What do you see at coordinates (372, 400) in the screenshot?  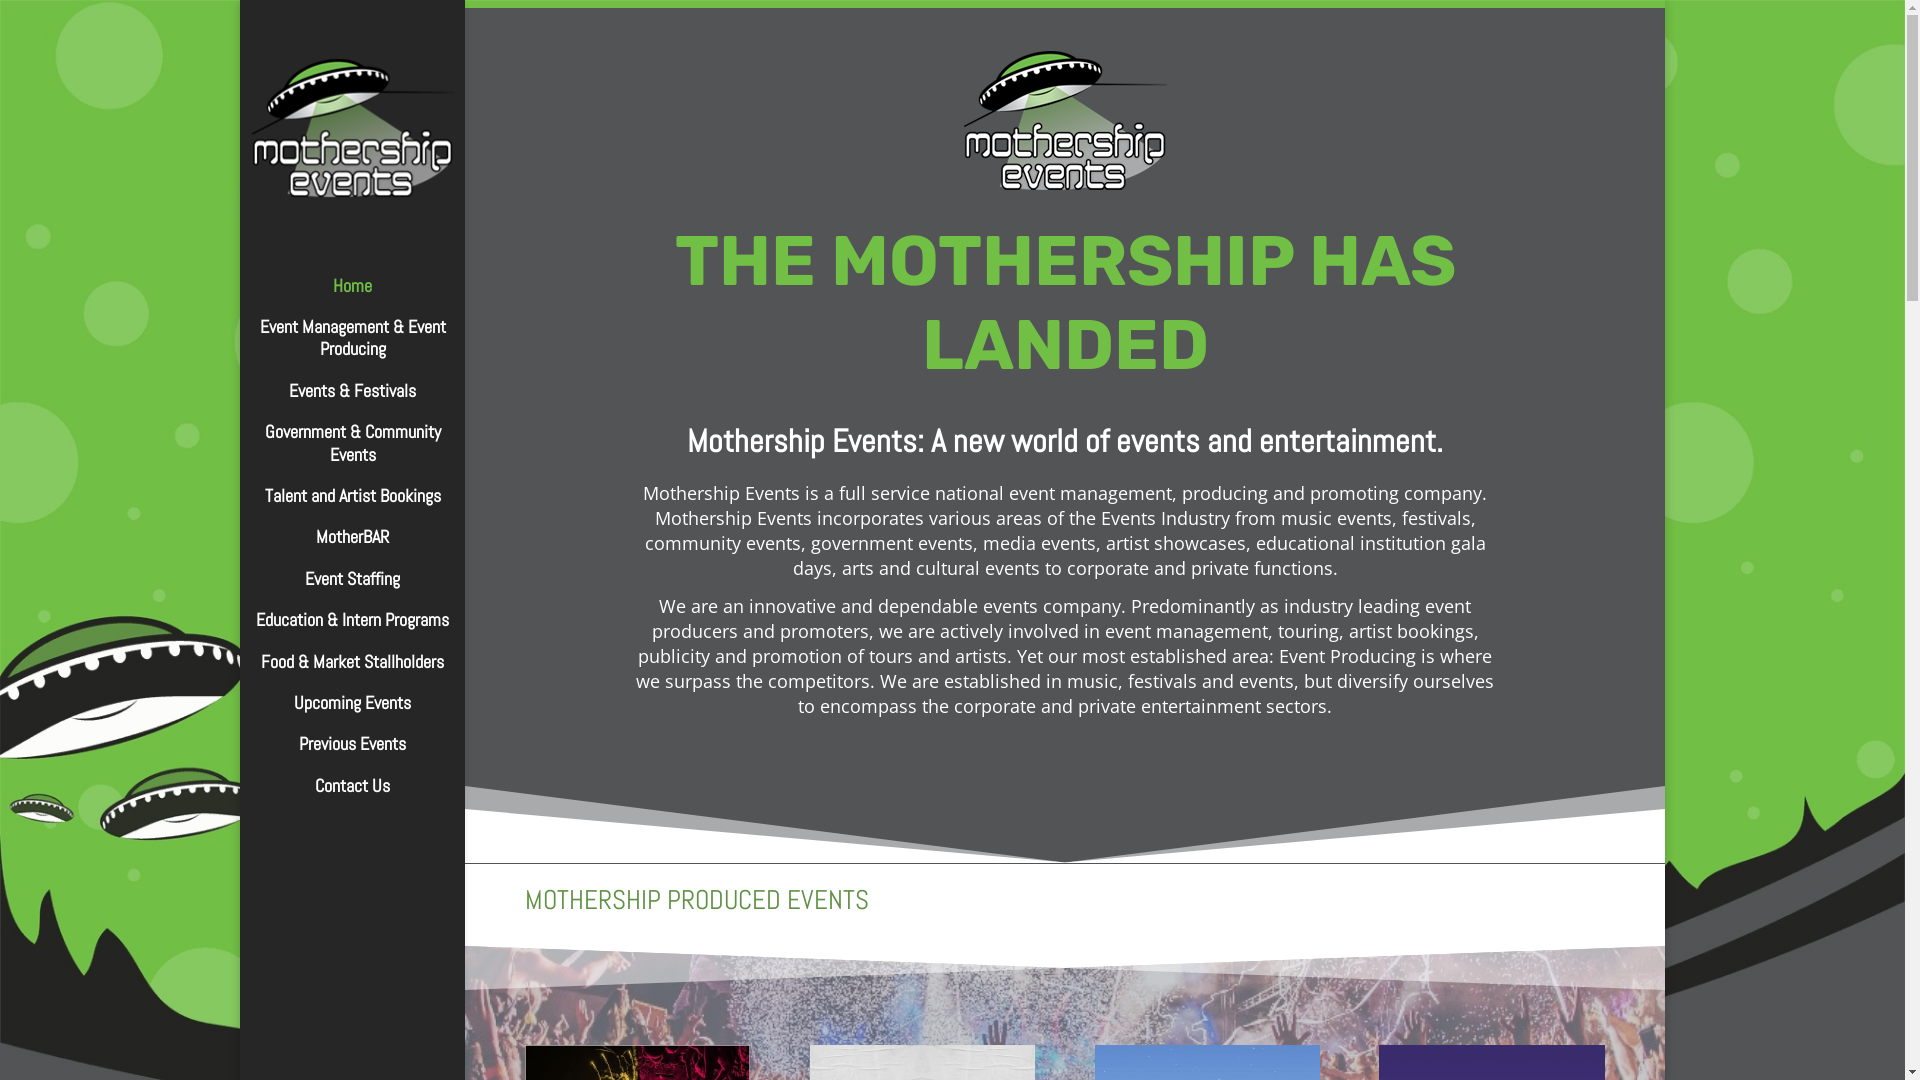 I see `Events & Festivals` at bounding box center [372, 400].